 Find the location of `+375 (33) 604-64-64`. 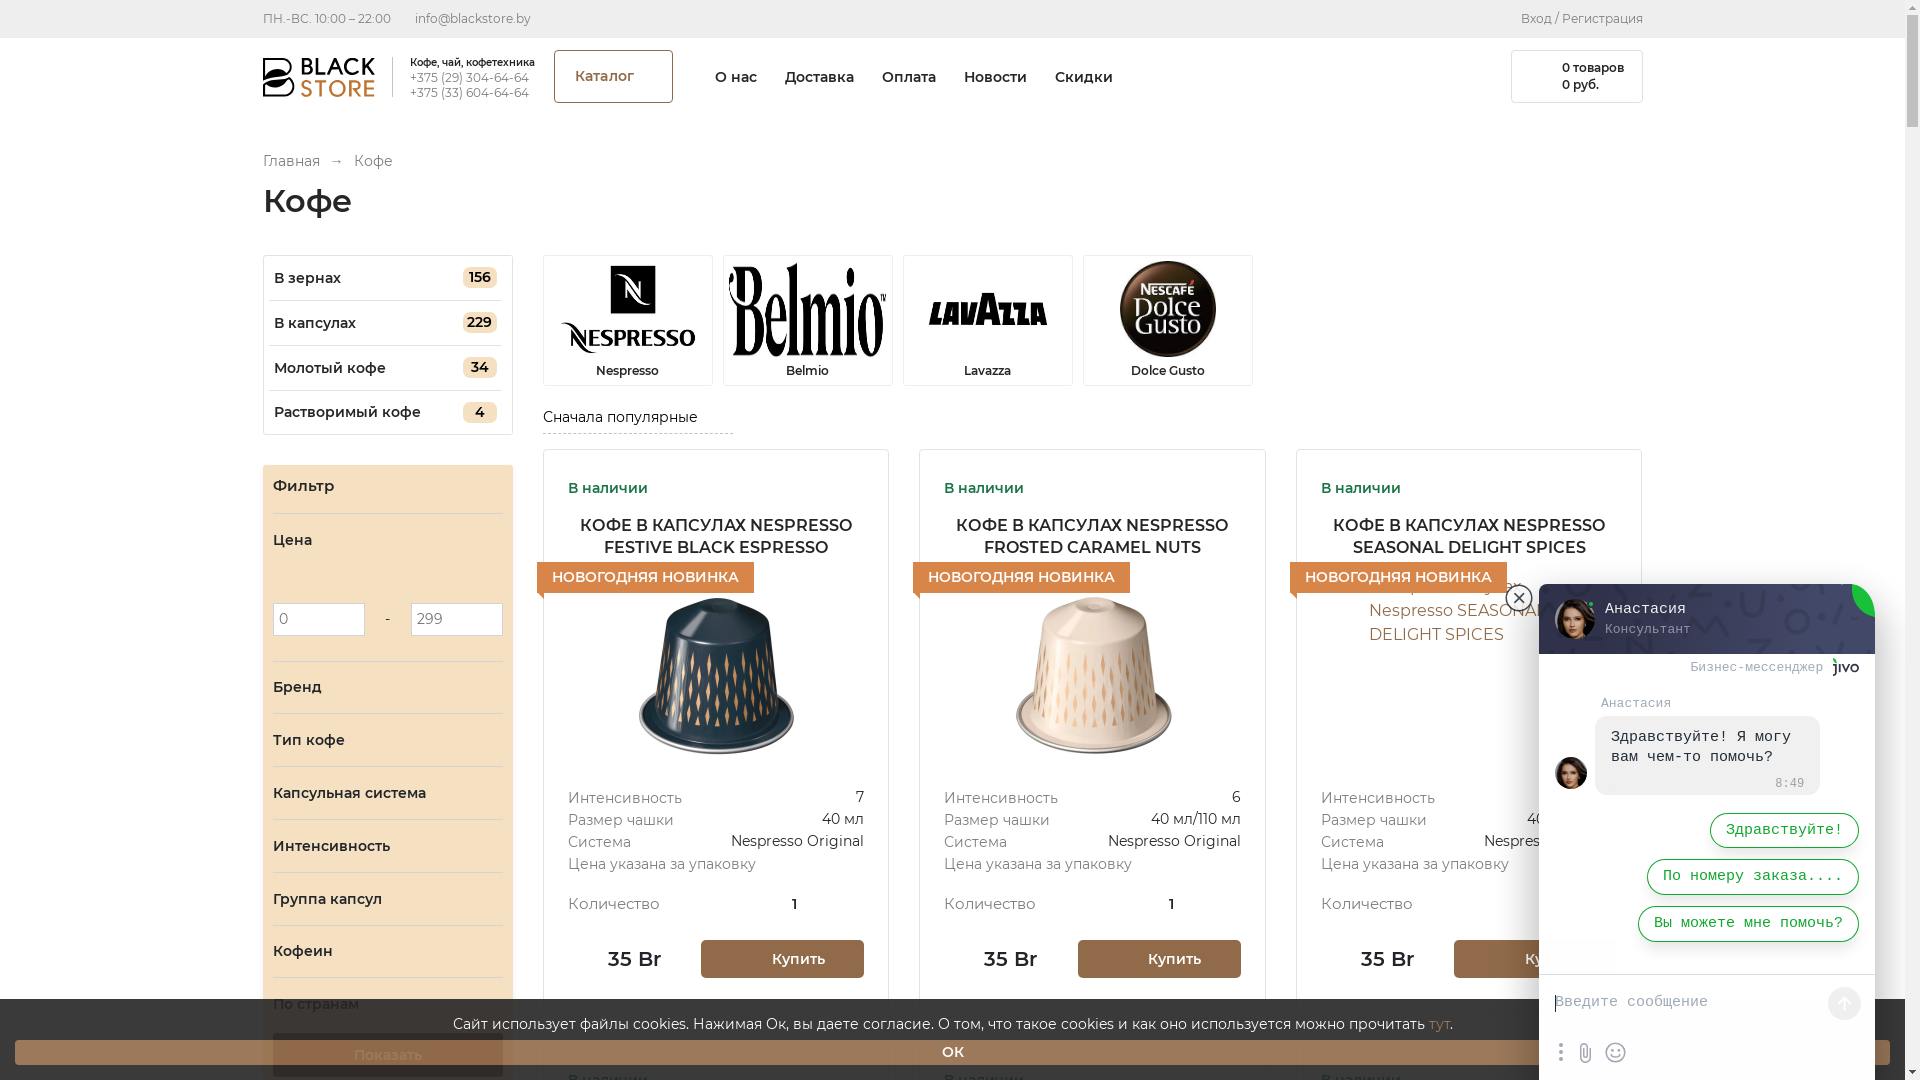

+375 (33) 604-64-64 is located at coordinates (472, 93).